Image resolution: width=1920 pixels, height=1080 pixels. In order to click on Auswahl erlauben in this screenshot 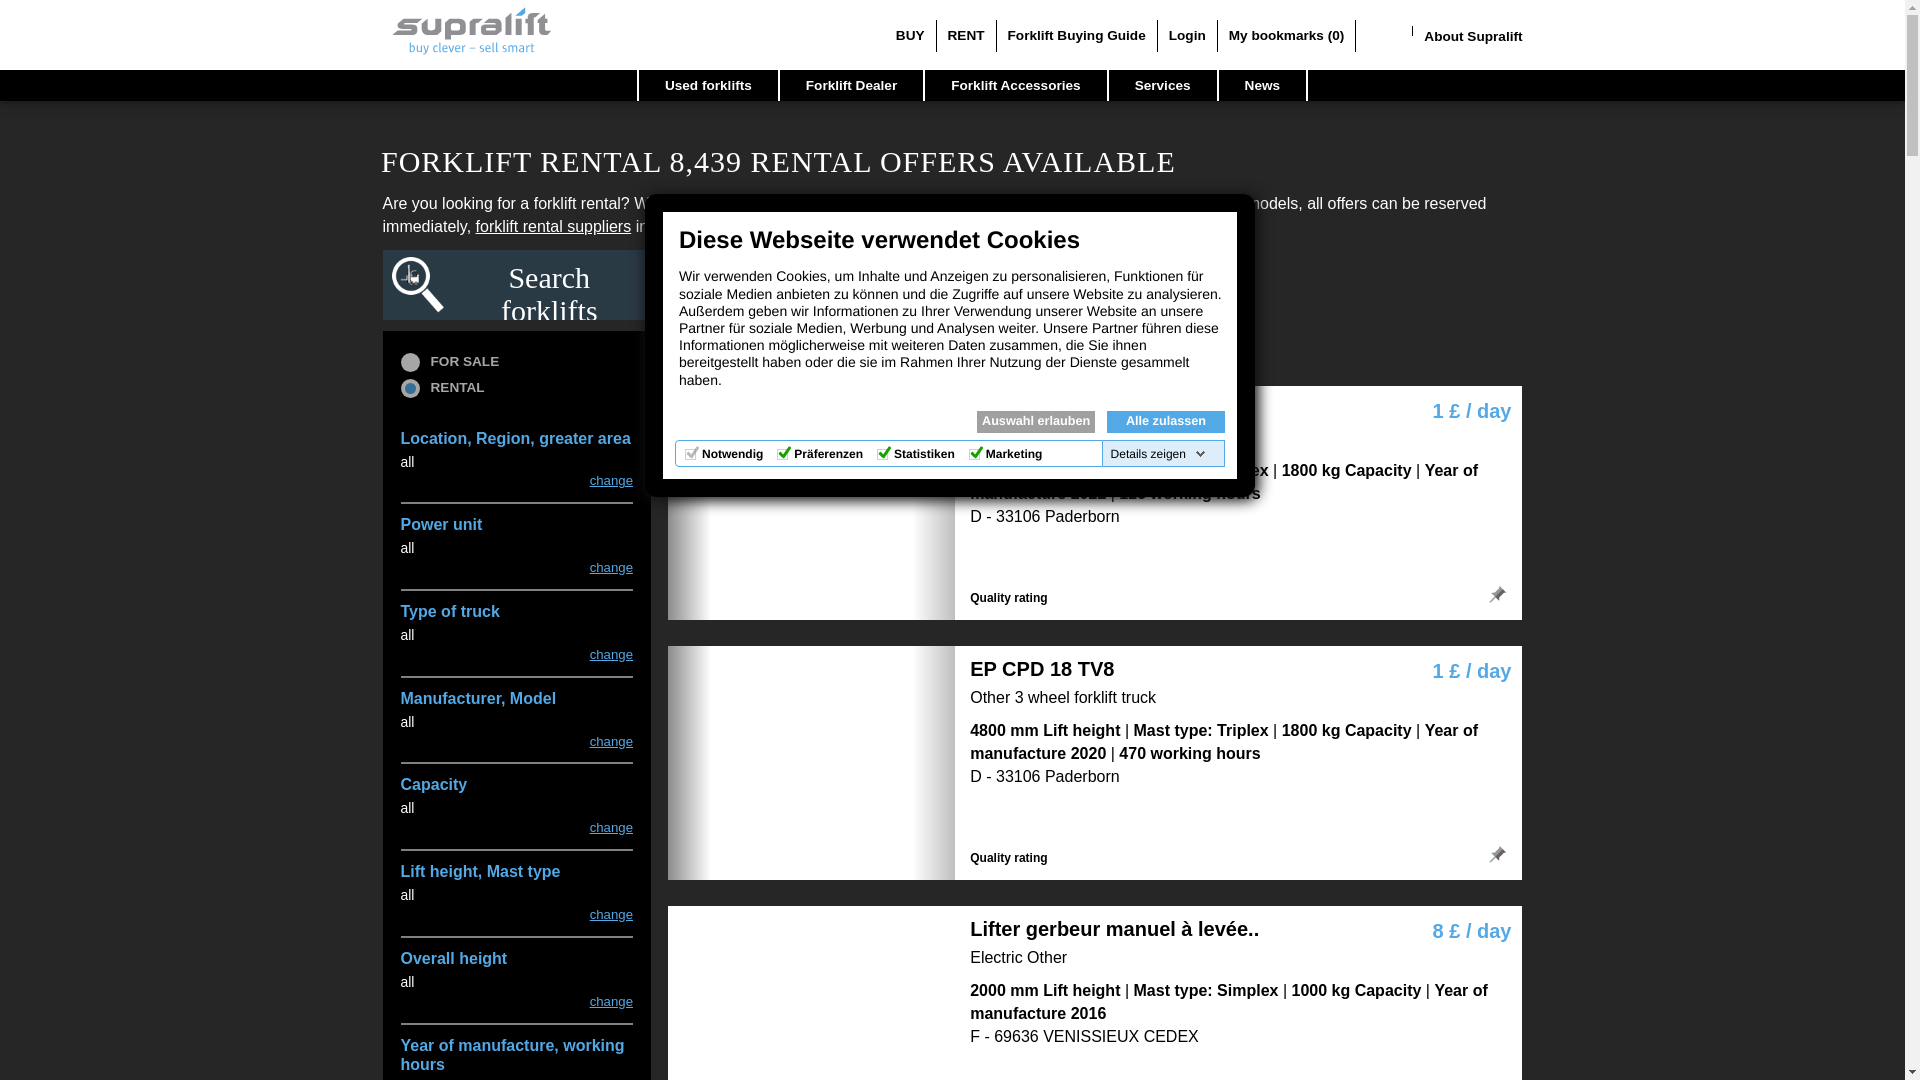, I will do `click(1036, 422)`.